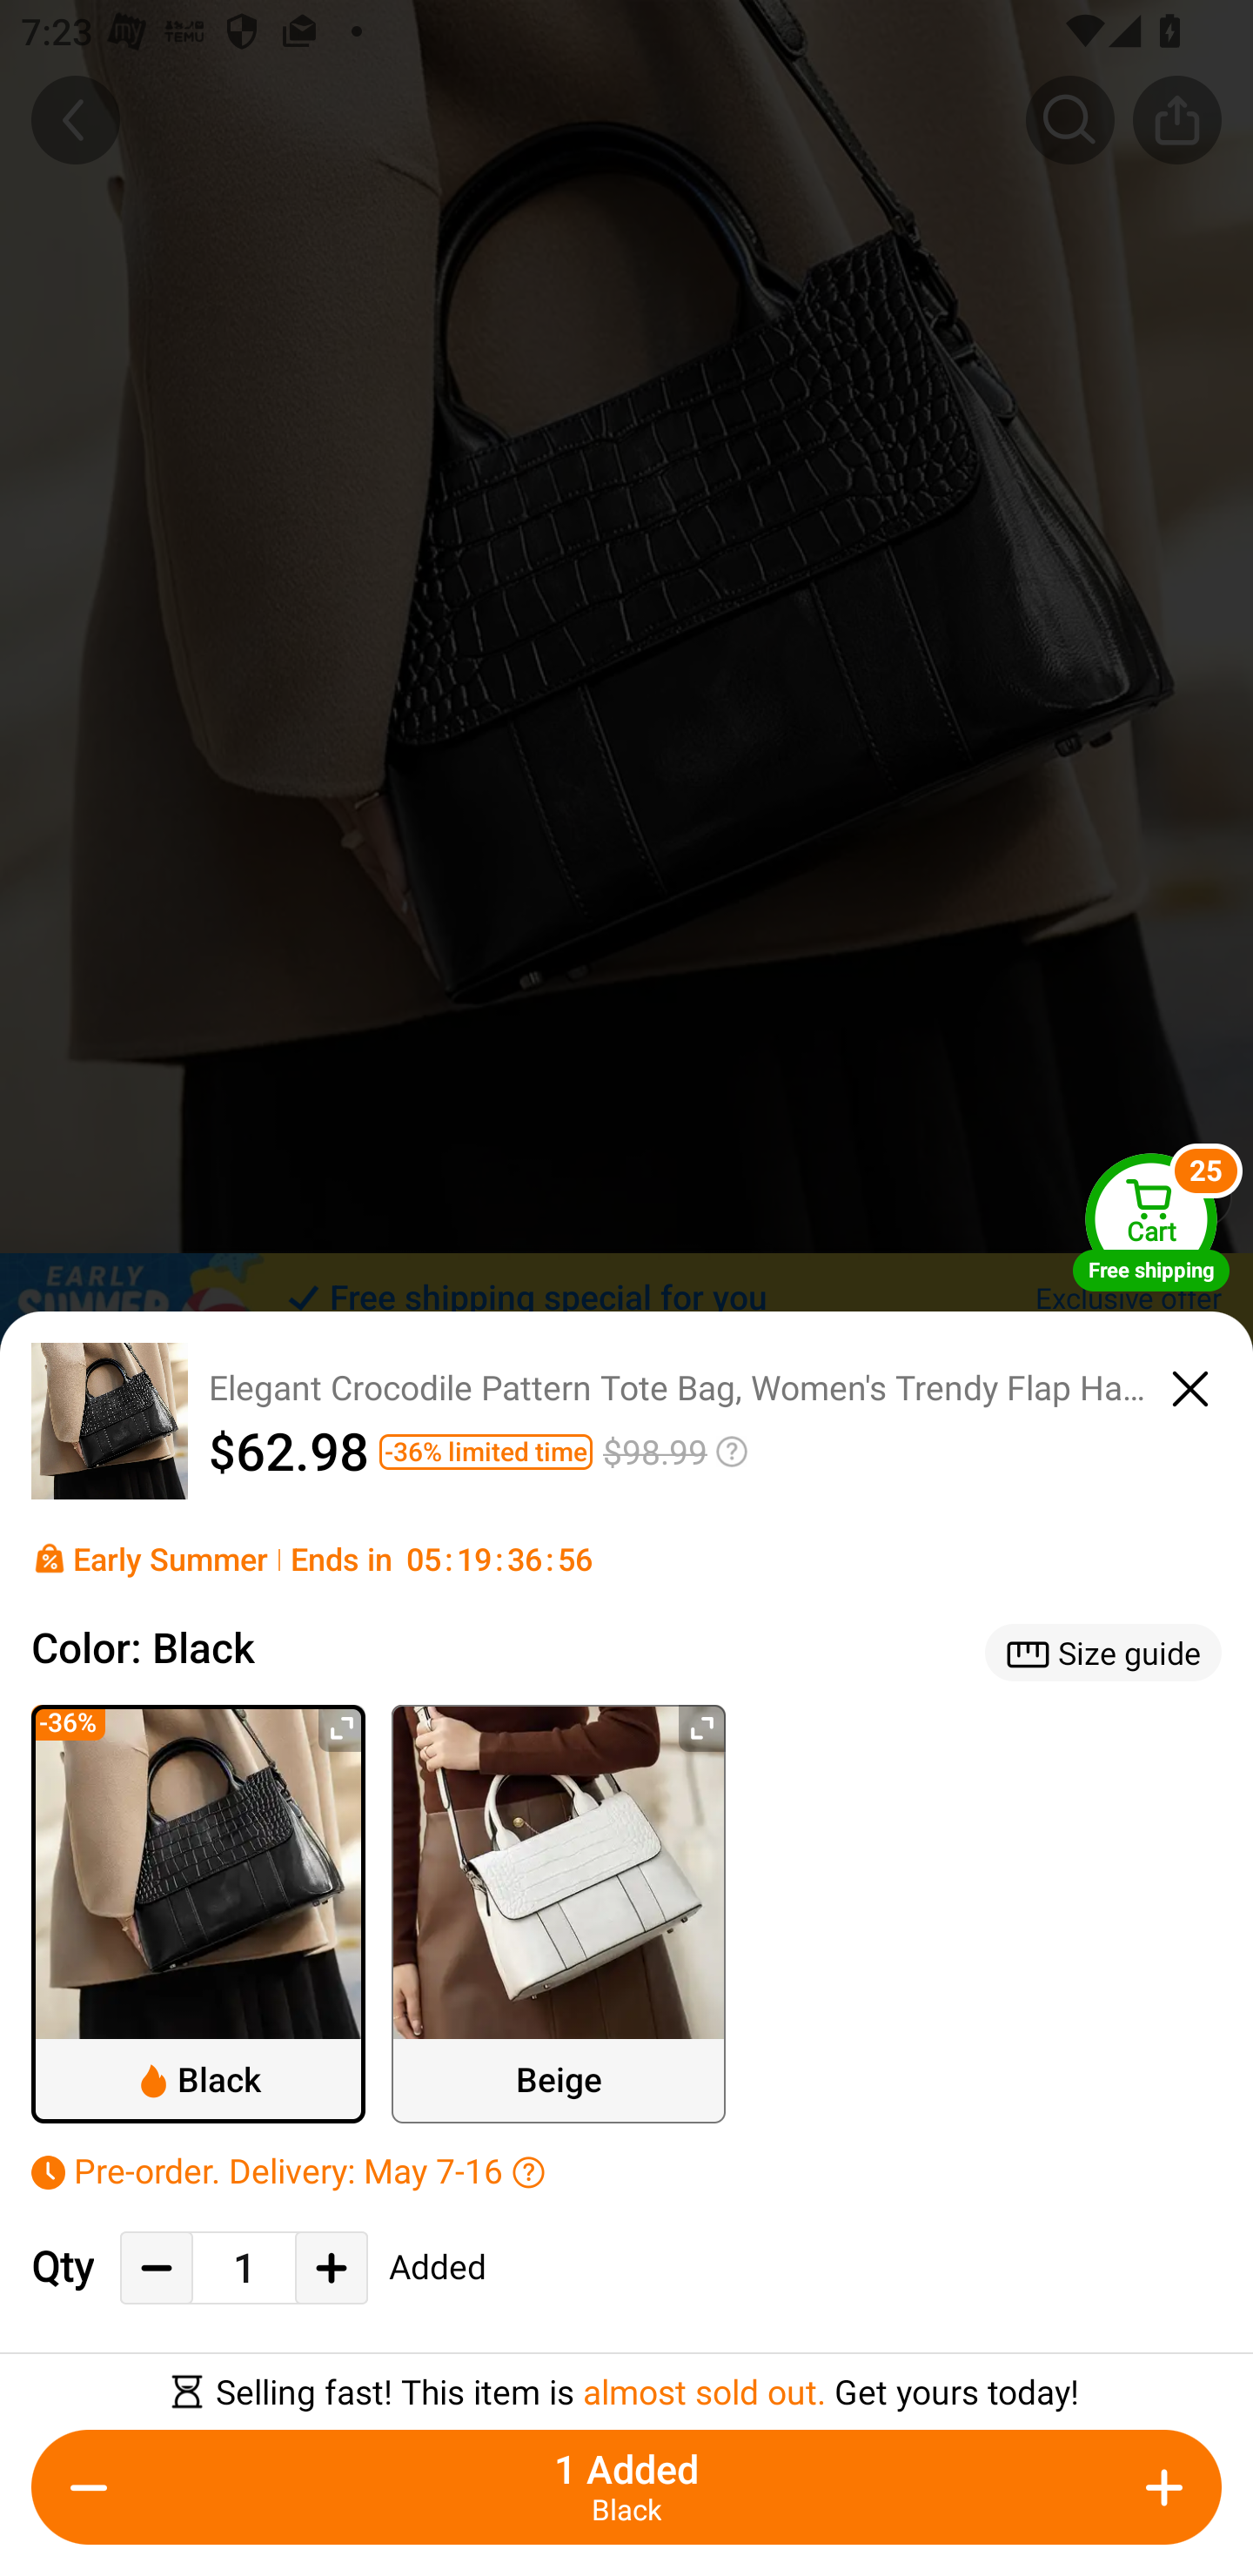 The height and width of the screenshot is (2576, 1253). I want to click on 1 Added Black, so click(626, 2487).